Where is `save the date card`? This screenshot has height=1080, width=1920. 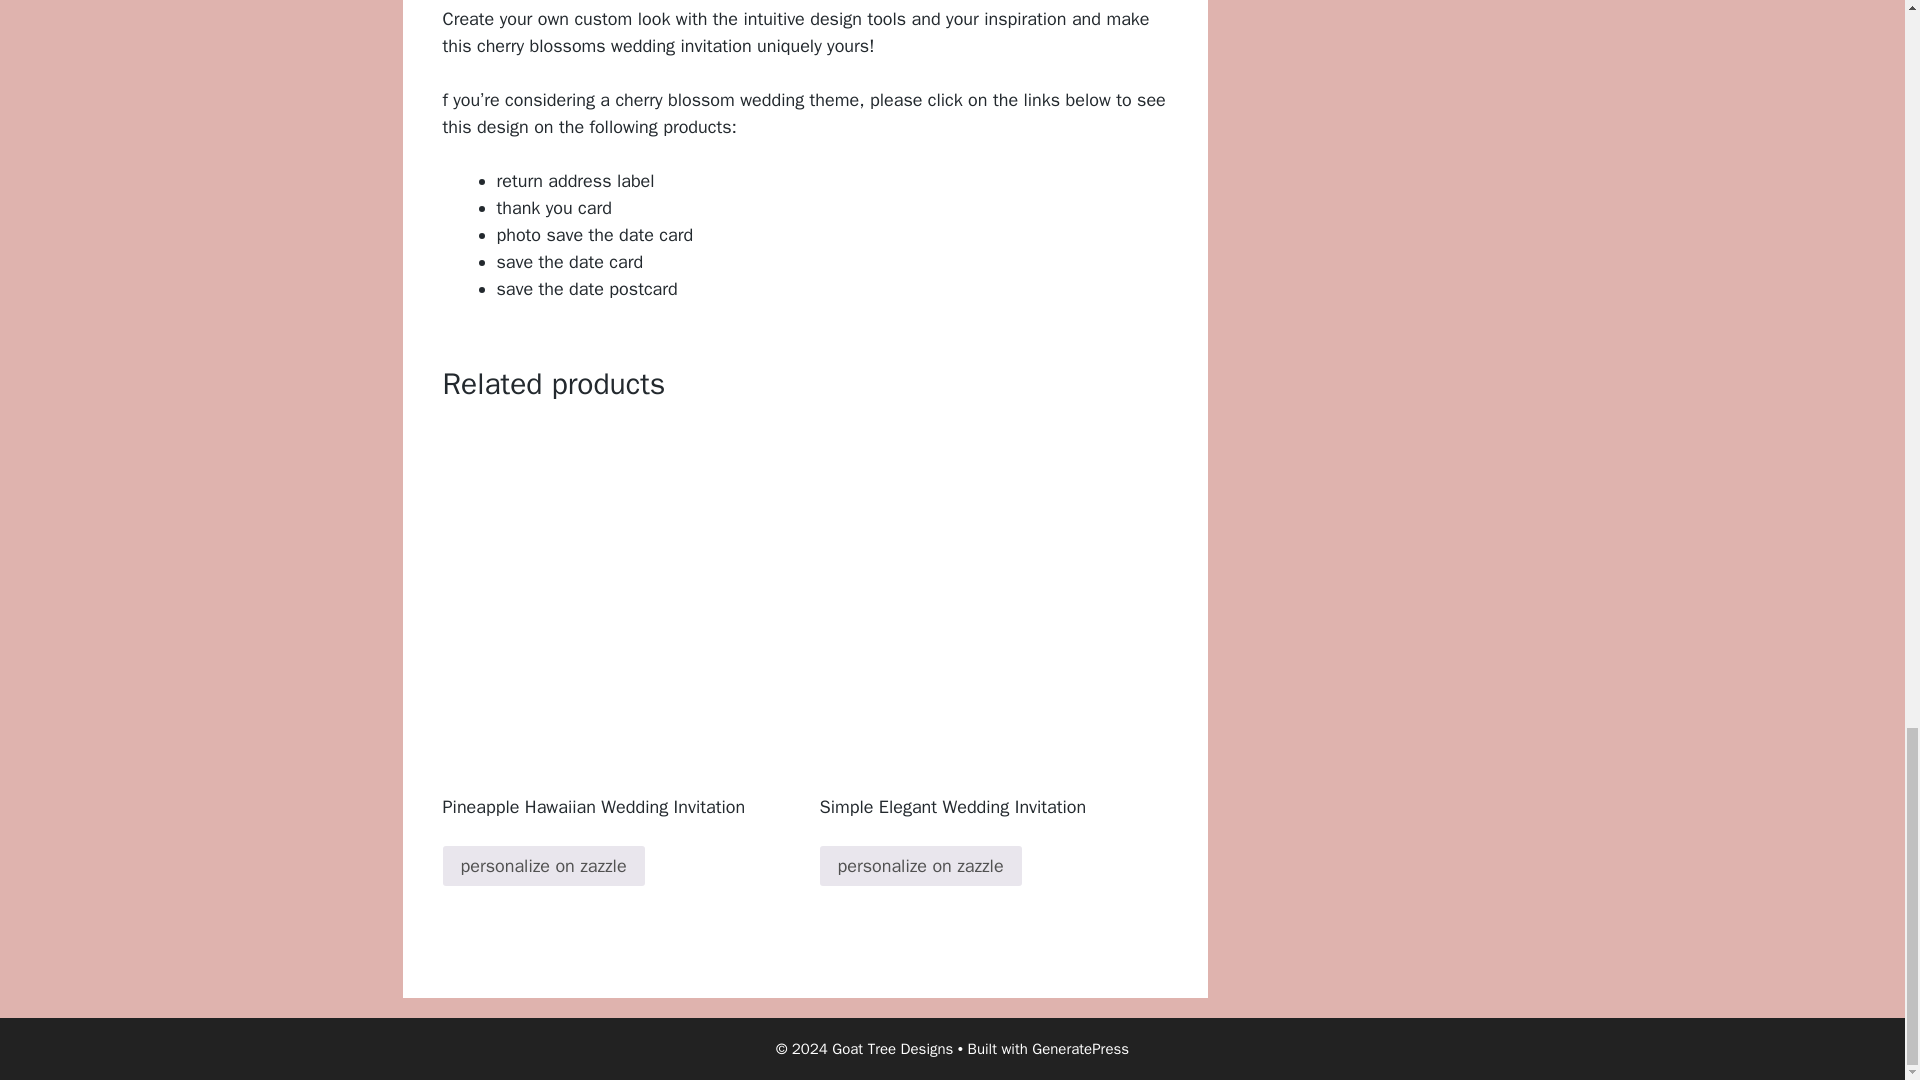 save the date card is located at coordinates (569, 262).